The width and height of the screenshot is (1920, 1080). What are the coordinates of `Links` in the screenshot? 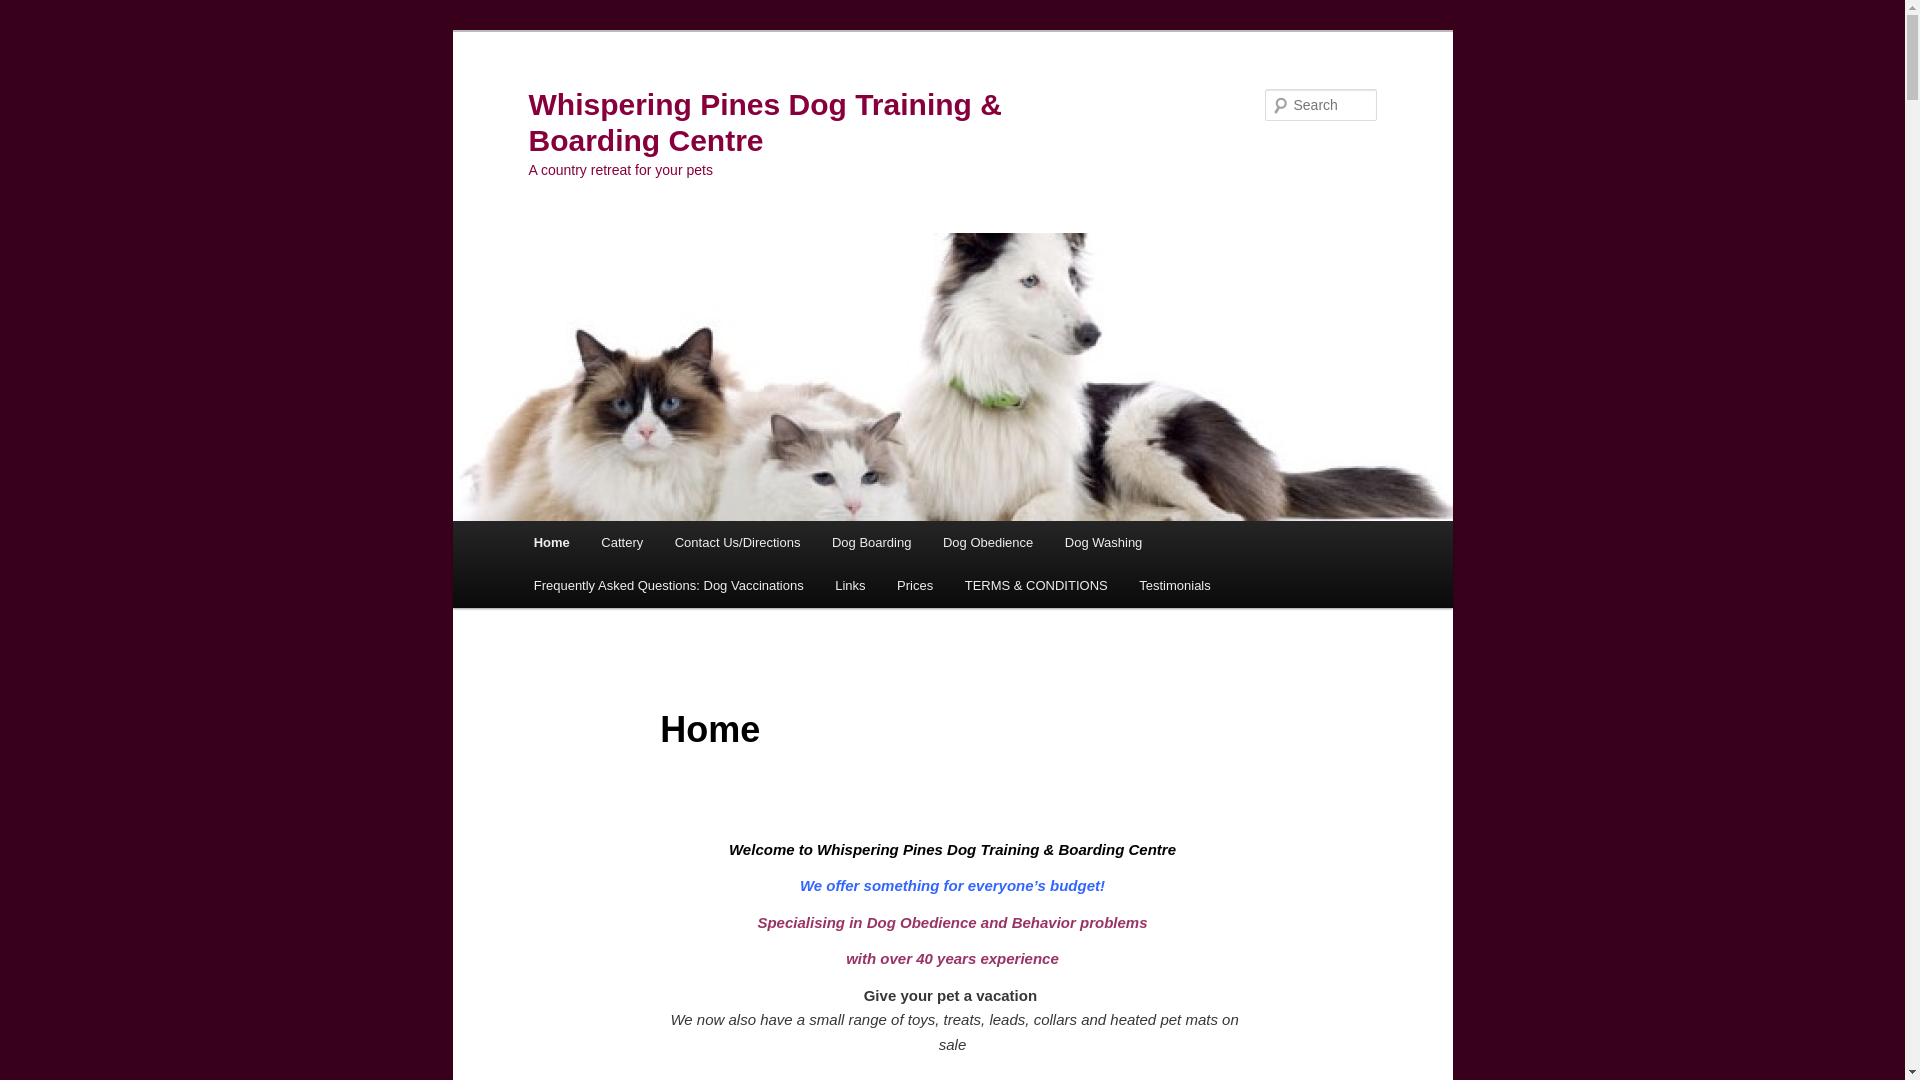 It's located at (850, 586).